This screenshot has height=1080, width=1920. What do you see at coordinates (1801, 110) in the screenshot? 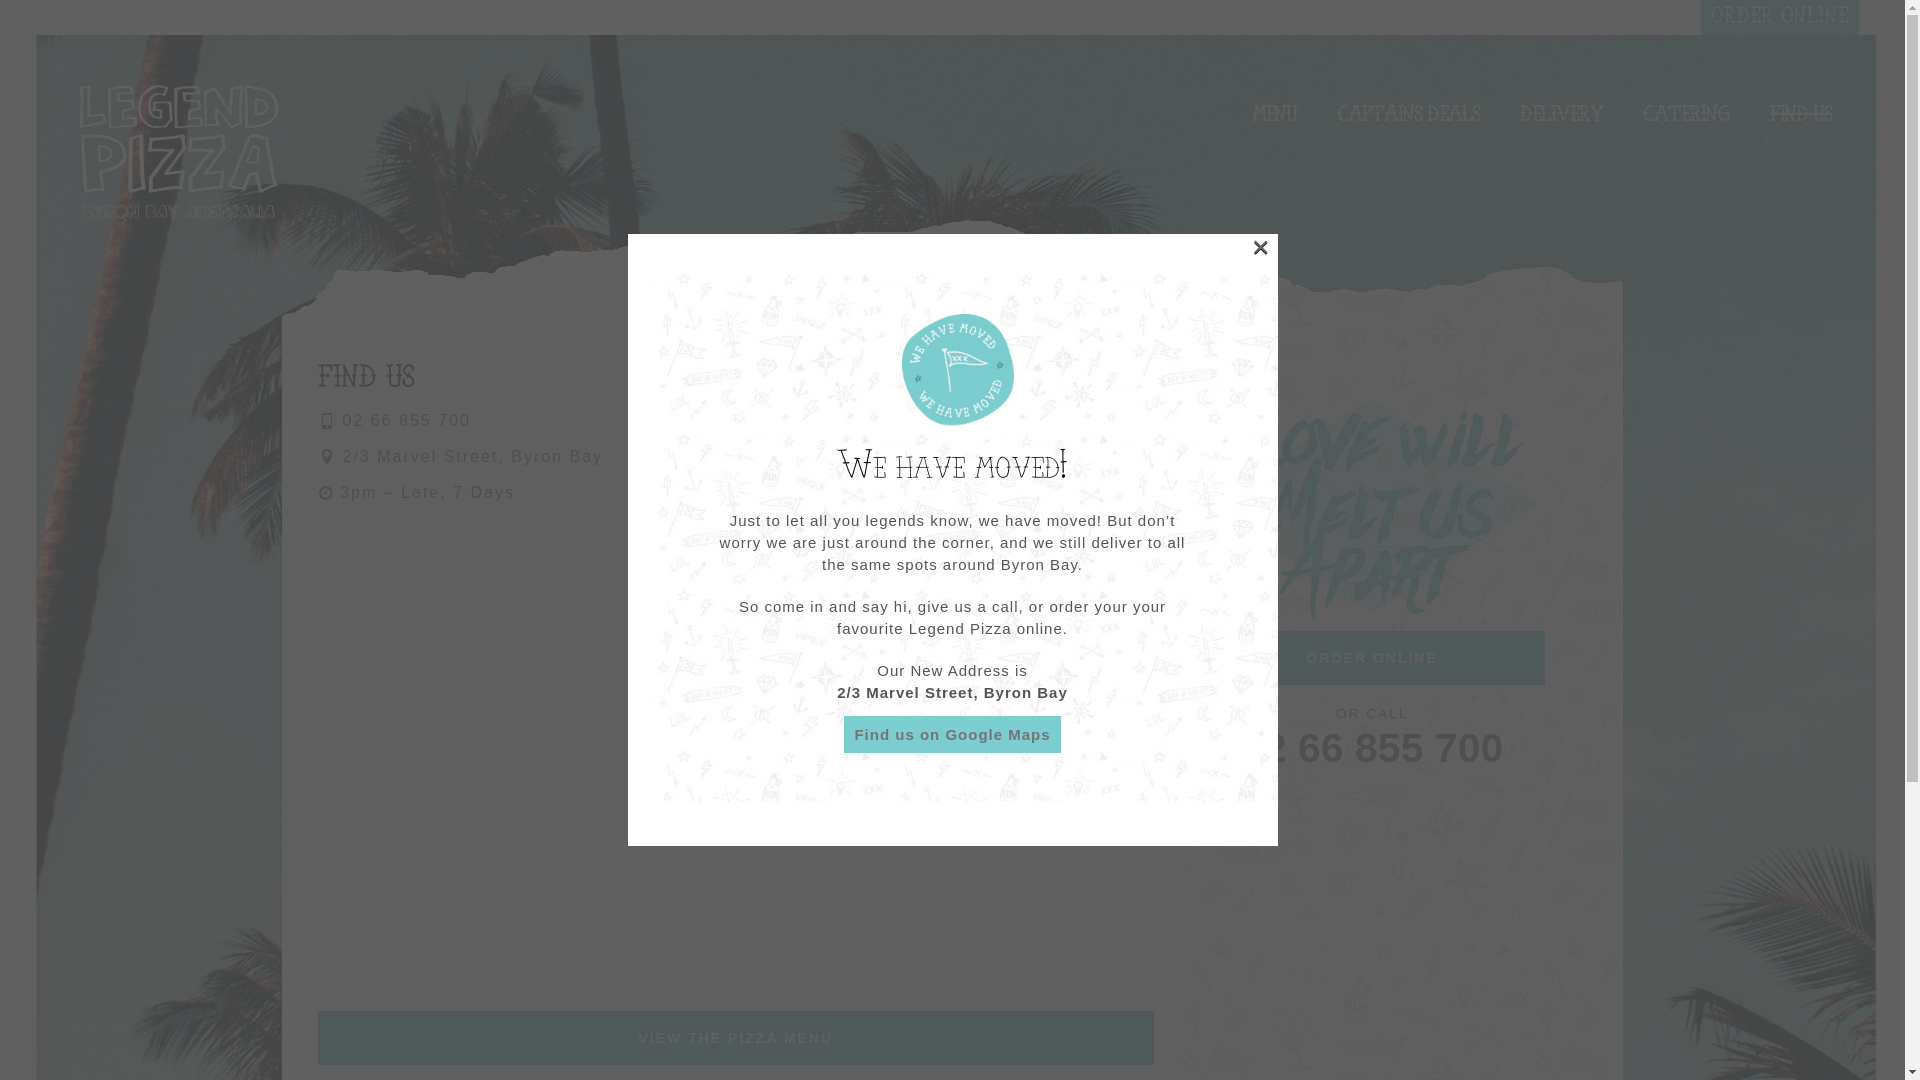
I see `FIND US` at bounding box center [1801, 110].